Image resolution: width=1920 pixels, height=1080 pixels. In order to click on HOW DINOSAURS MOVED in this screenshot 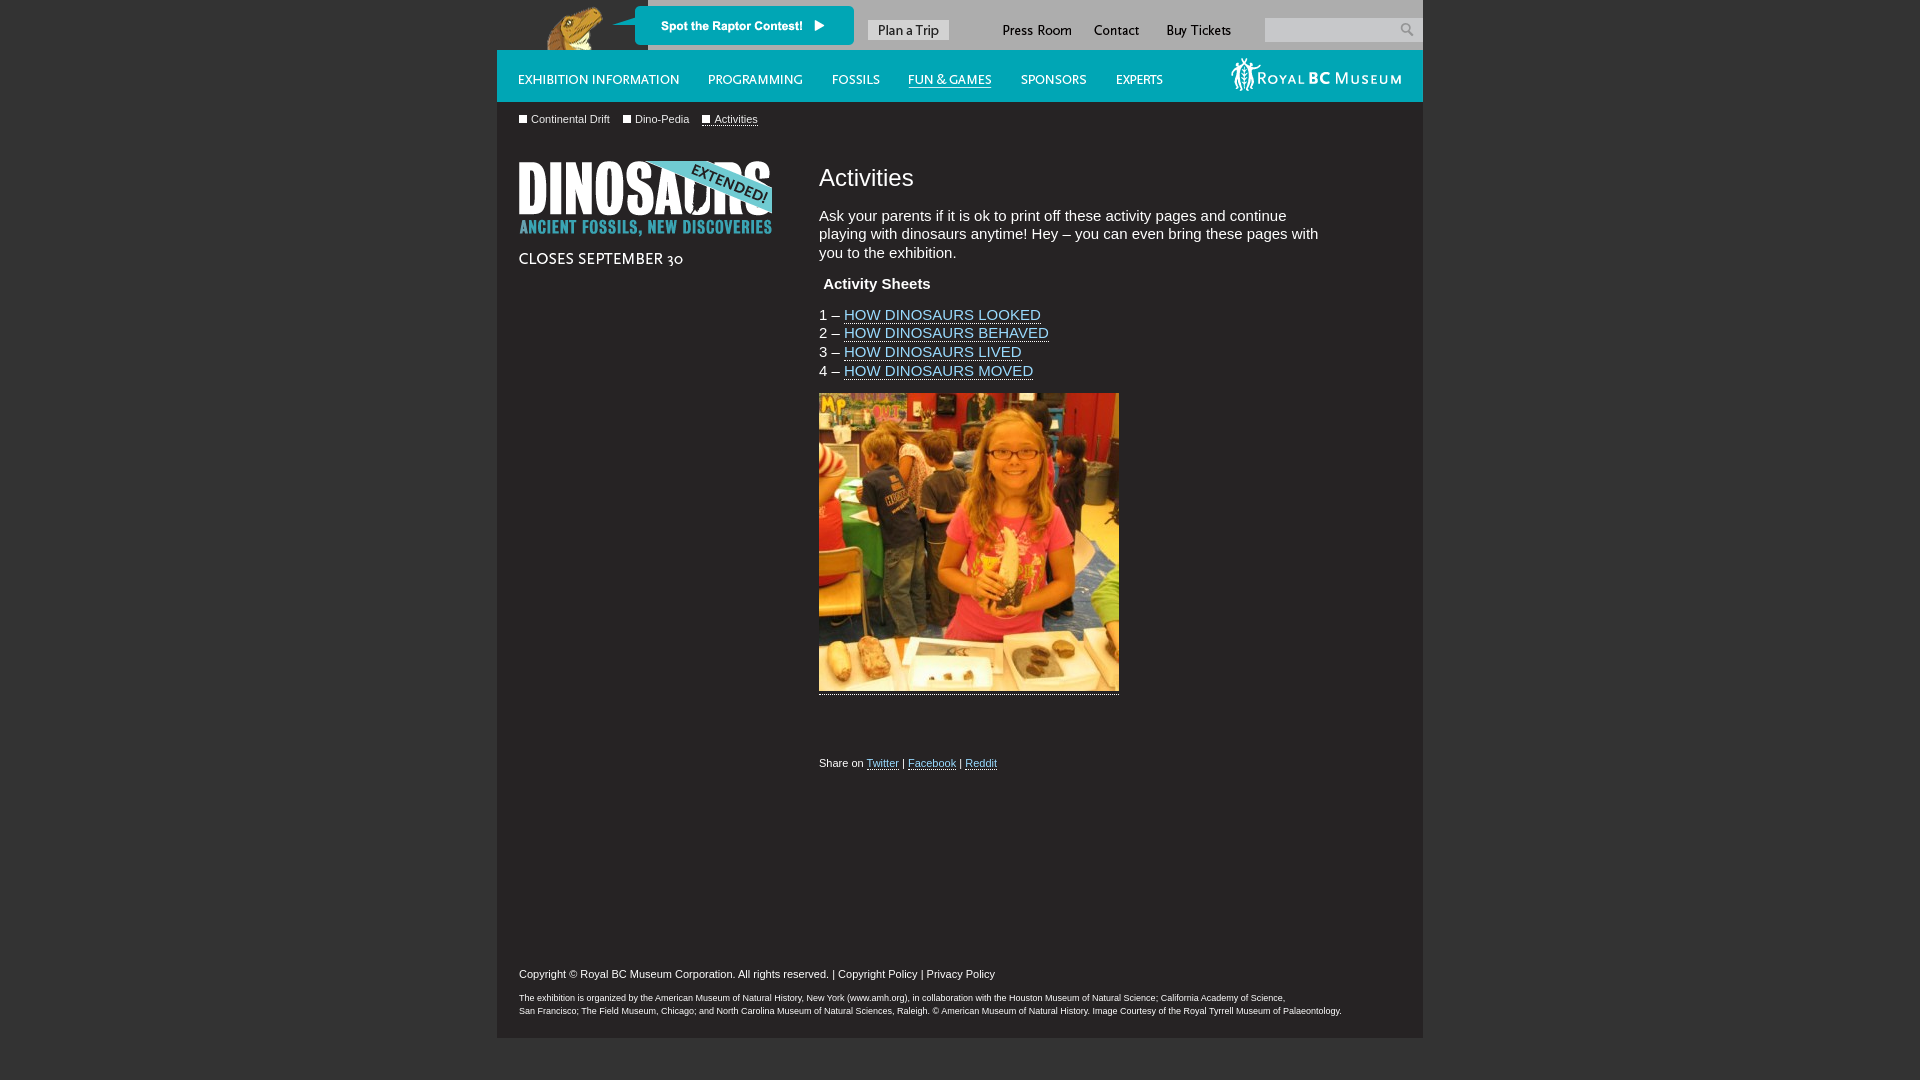, I will do `click(938, 371)`.